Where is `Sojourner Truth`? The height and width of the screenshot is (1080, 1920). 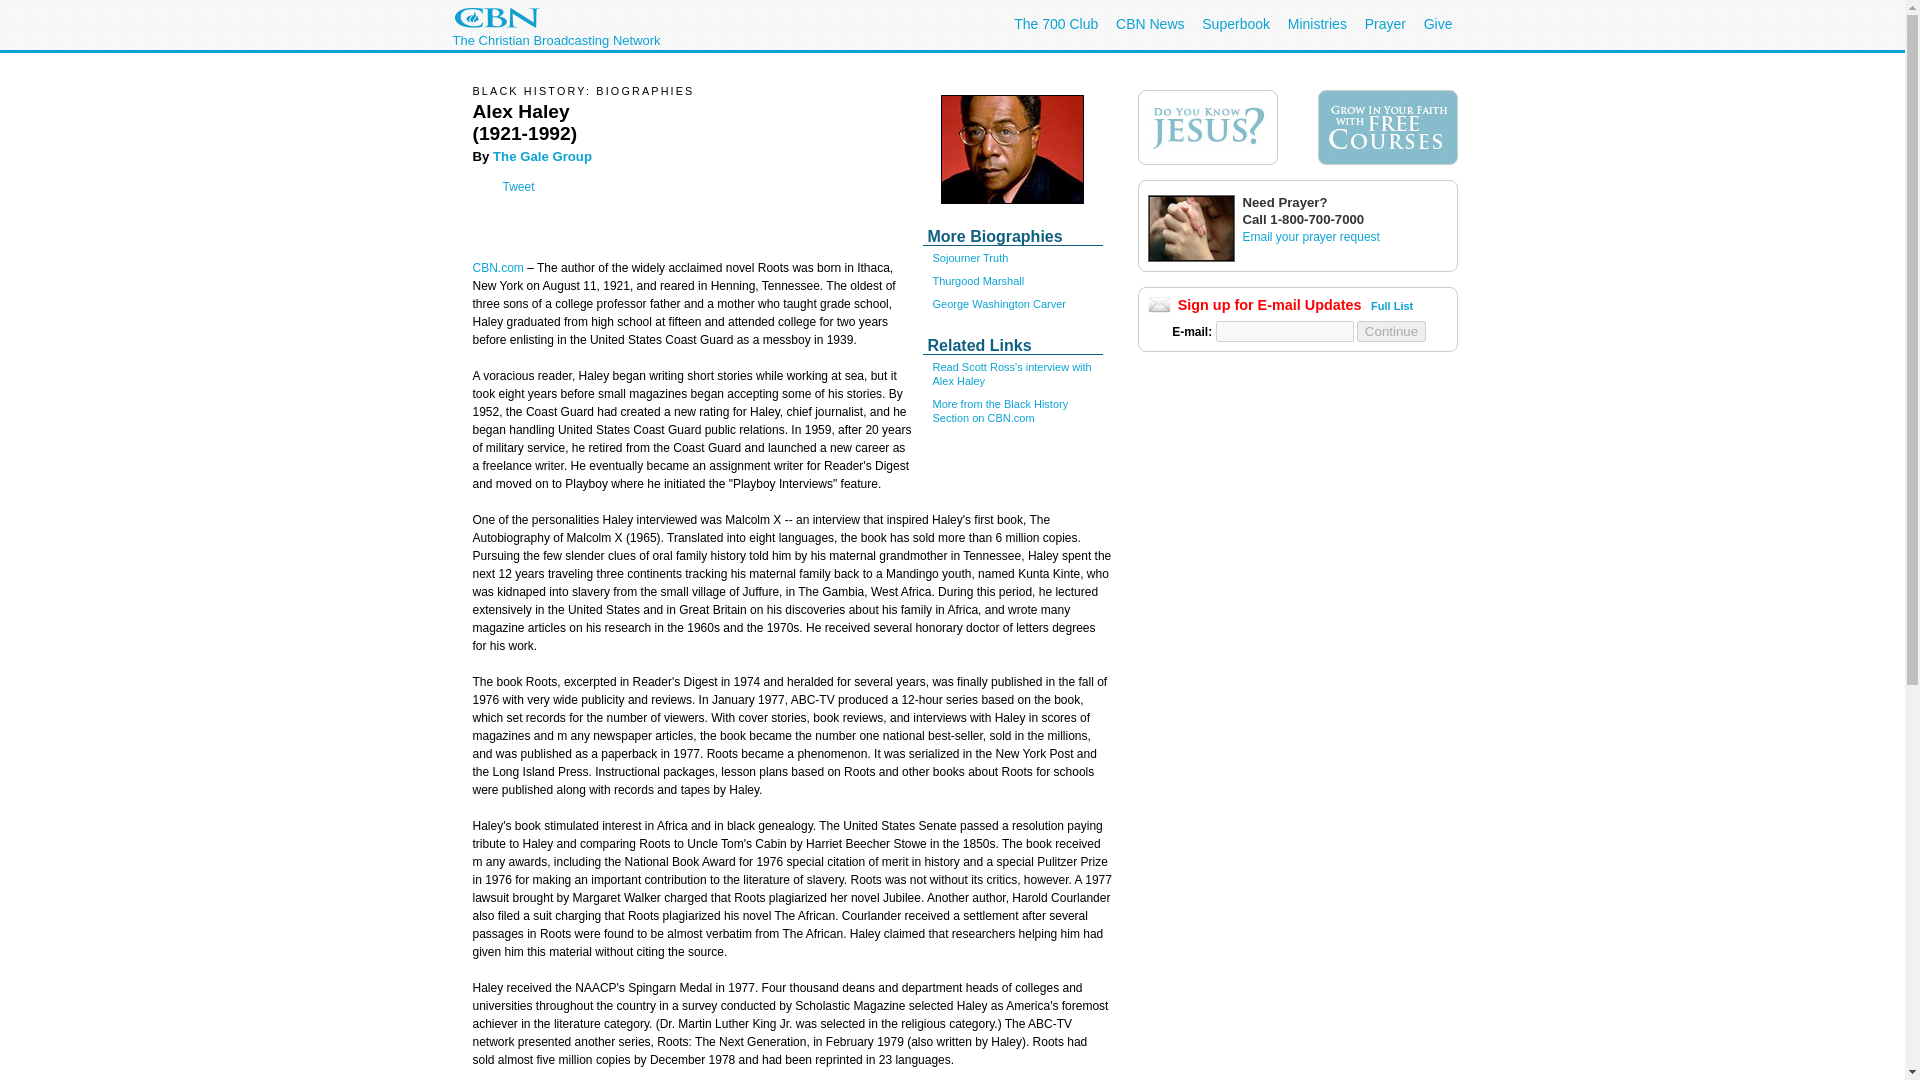
Sojourner Truth is located at coordinates (970, 257).